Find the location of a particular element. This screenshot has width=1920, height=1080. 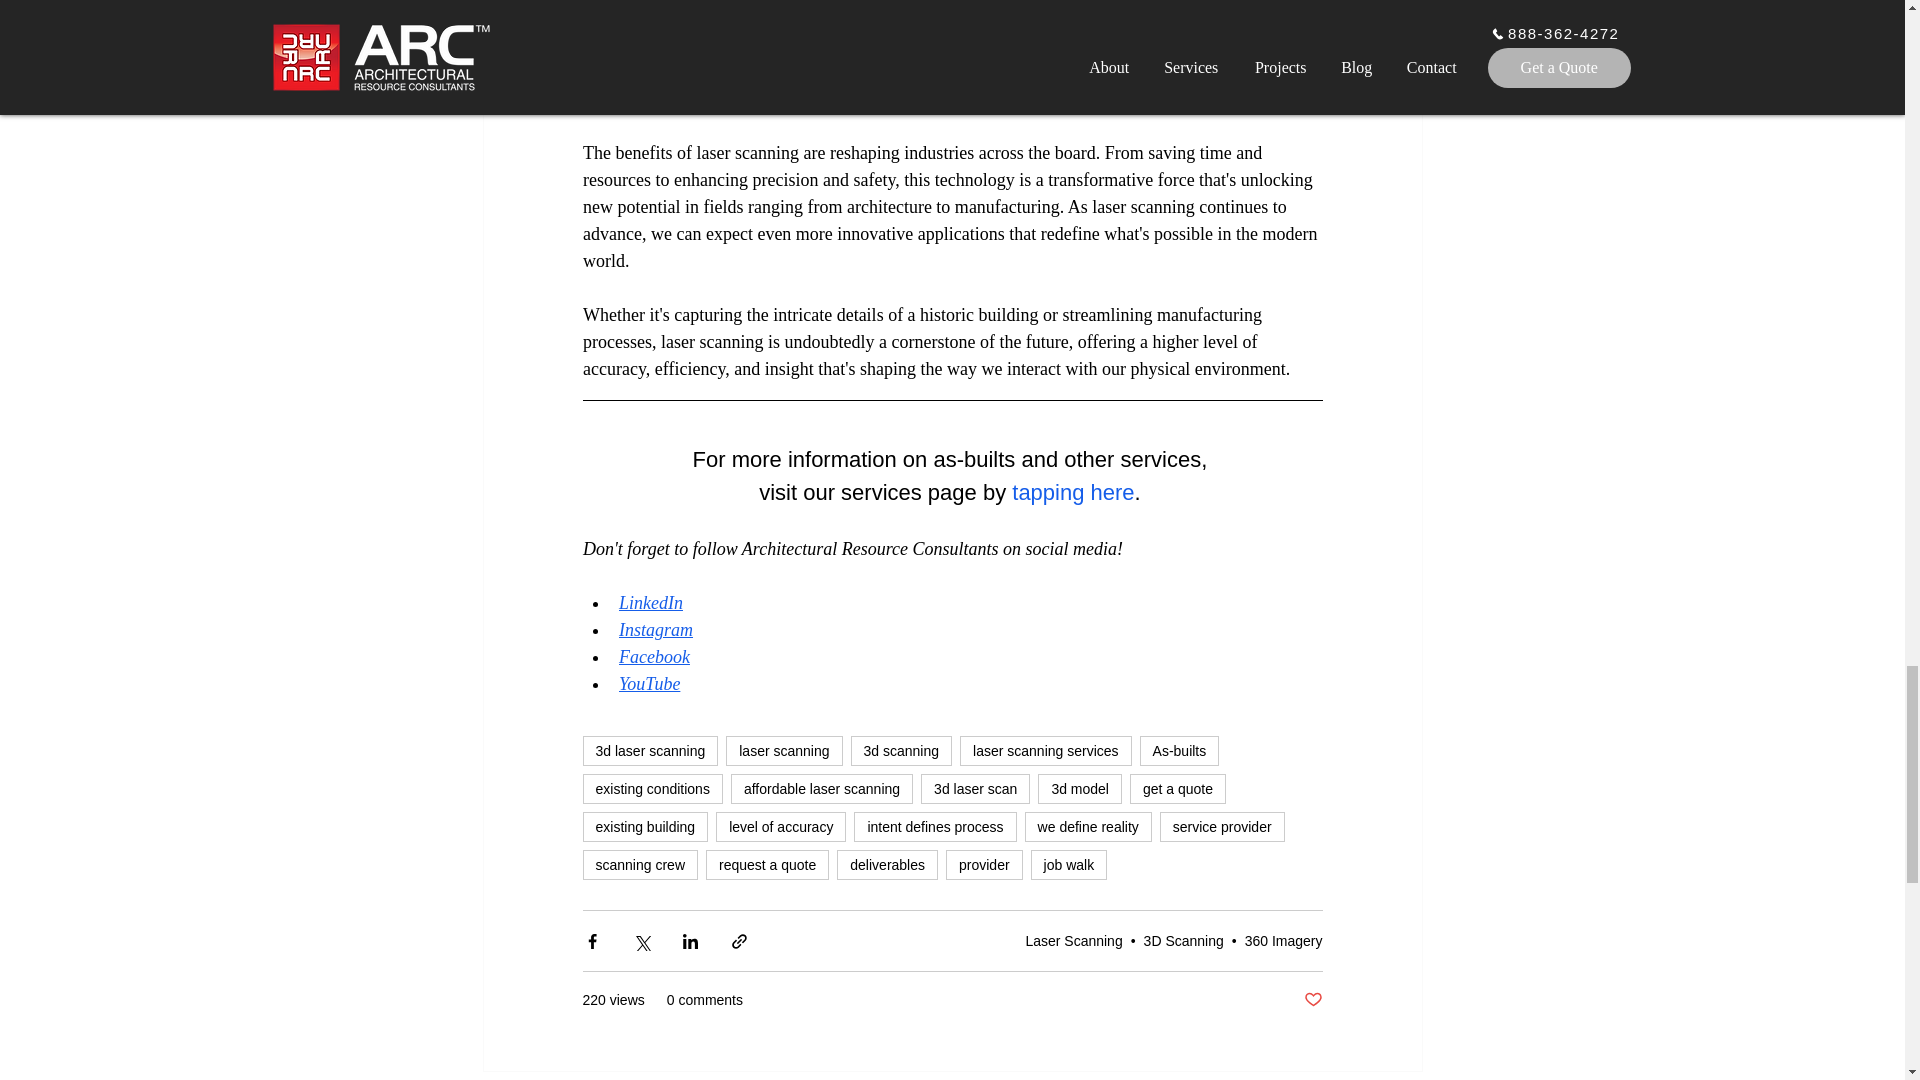

Facebook is located at coordinates (654, 656).